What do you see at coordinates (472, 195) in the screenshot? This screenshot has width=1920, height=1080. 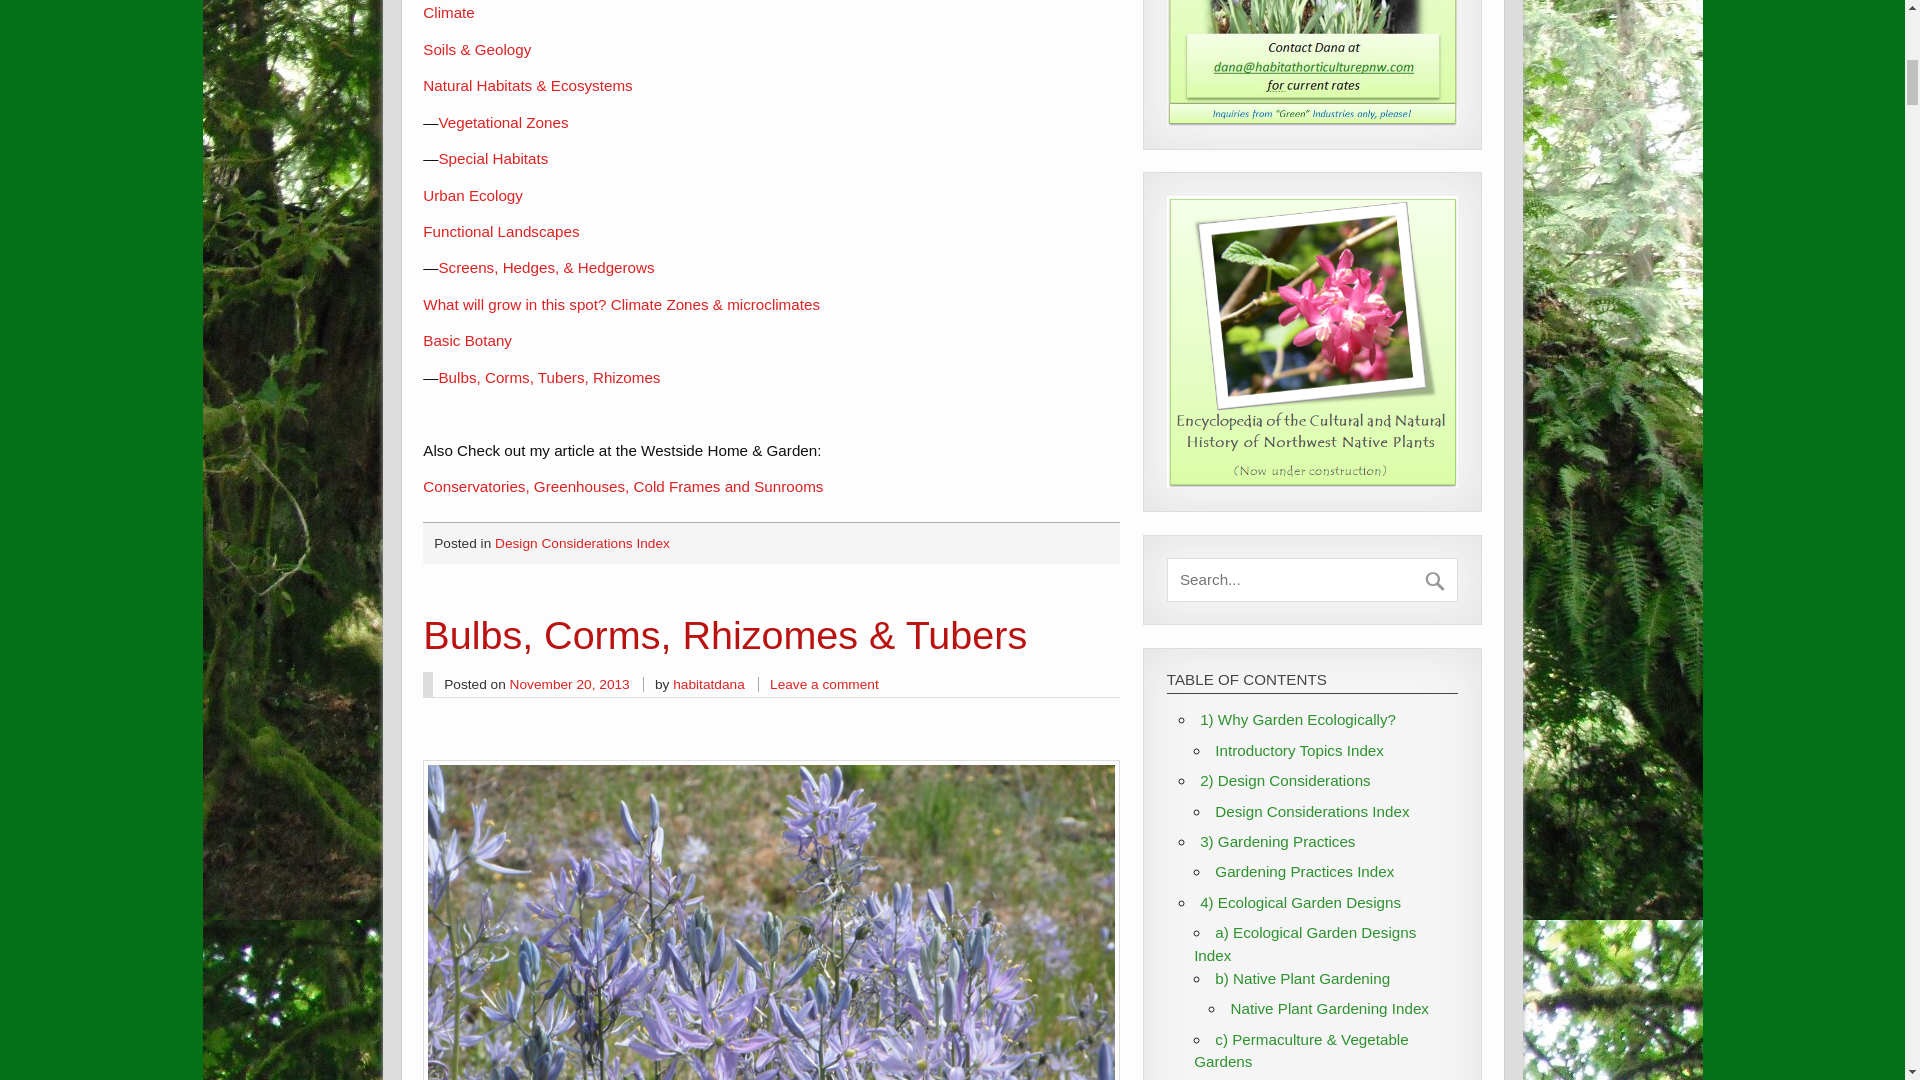 I see `Urban Ecology` at bounding box center [472, 195].